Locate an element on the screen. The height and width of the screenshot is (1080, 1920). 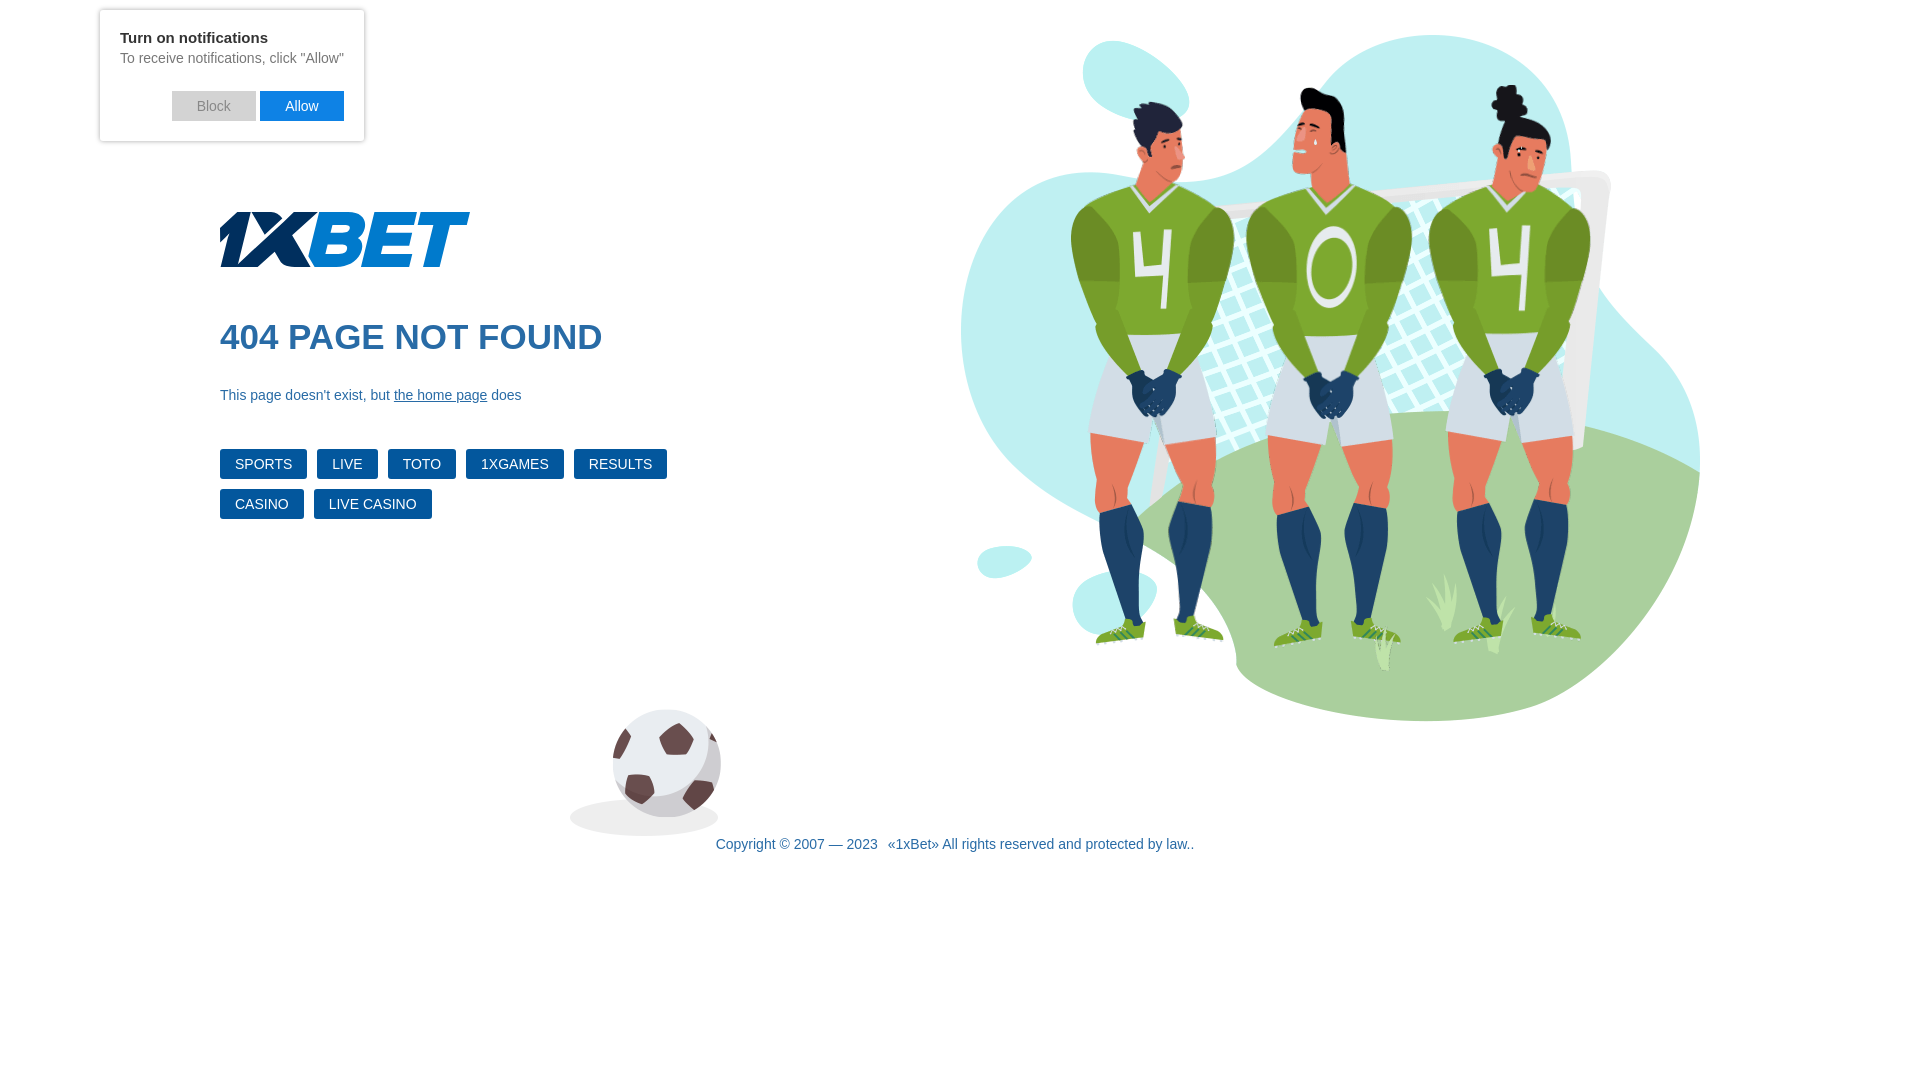
LIVE CASINO is located at coordinates (373, 504).